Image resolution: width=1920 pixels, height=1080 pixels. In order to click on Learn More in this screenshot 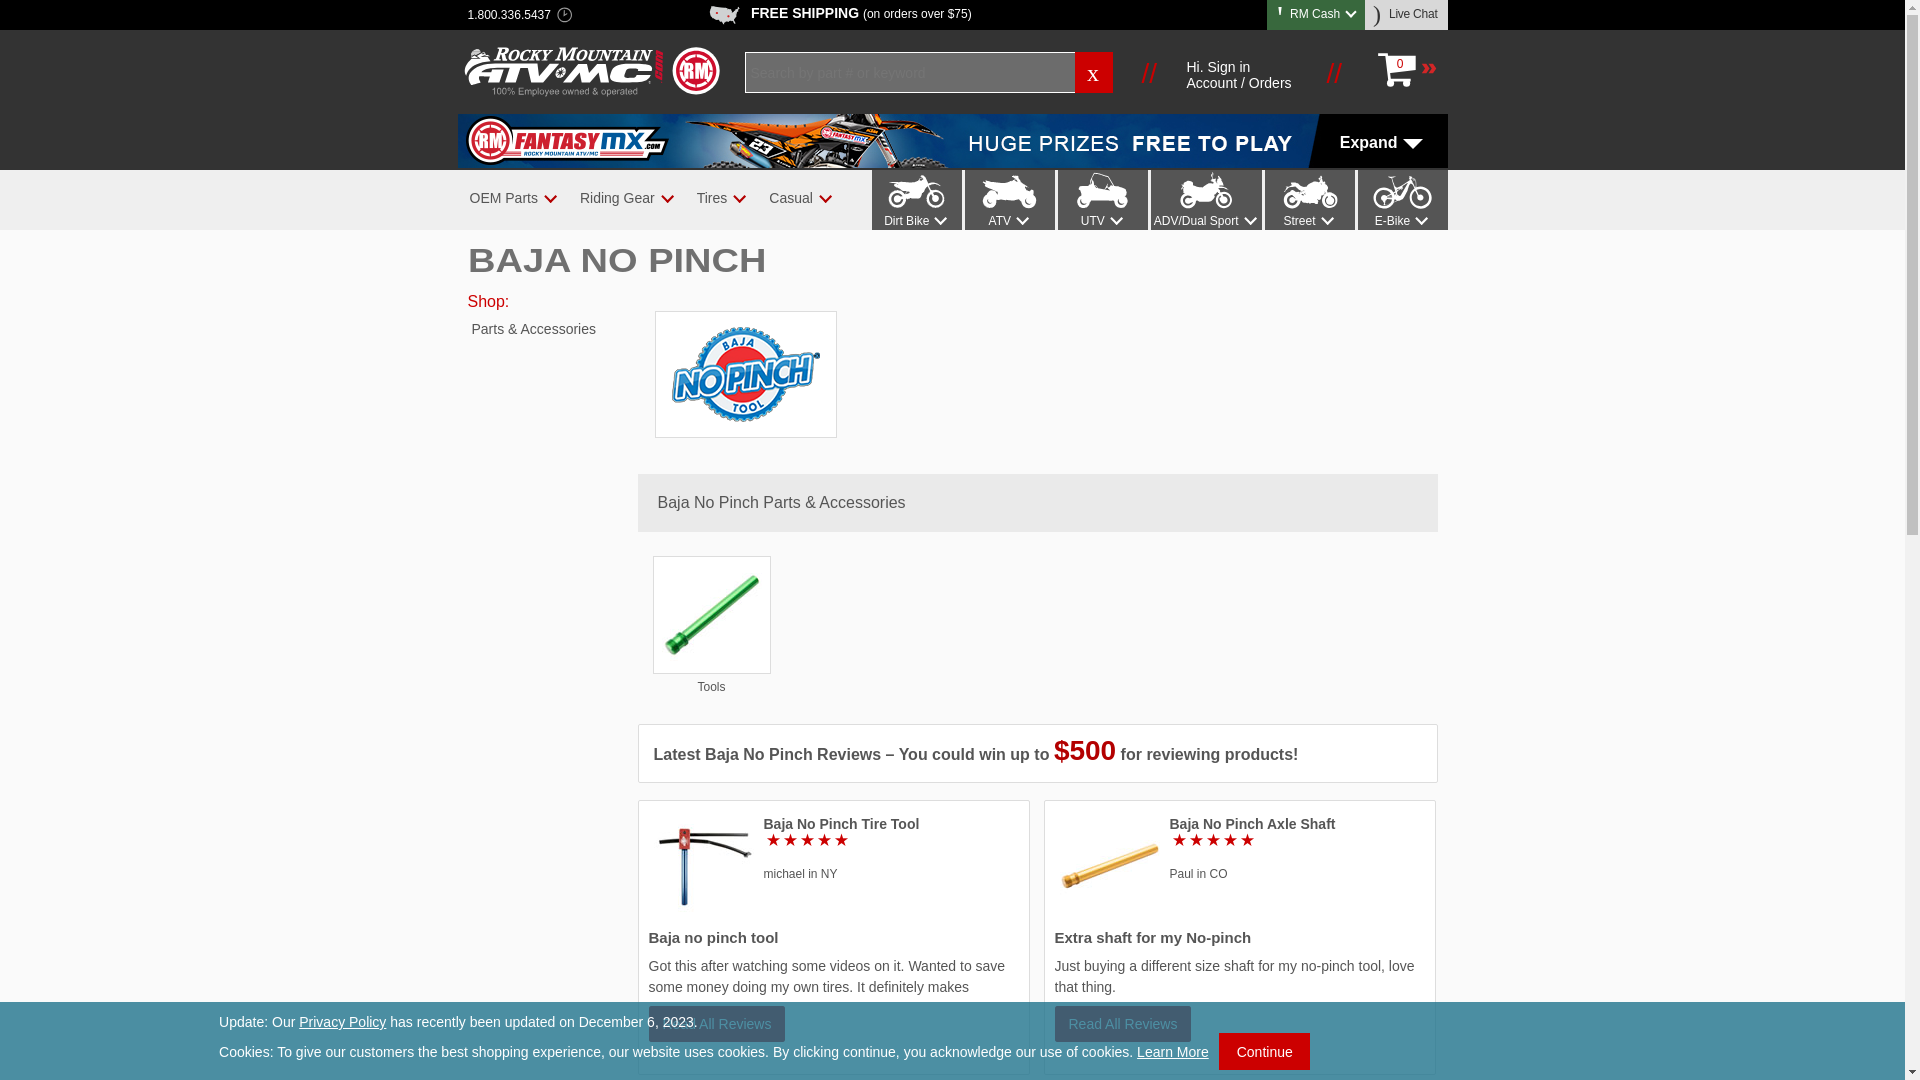, I will do `click(1172, 1052)`.